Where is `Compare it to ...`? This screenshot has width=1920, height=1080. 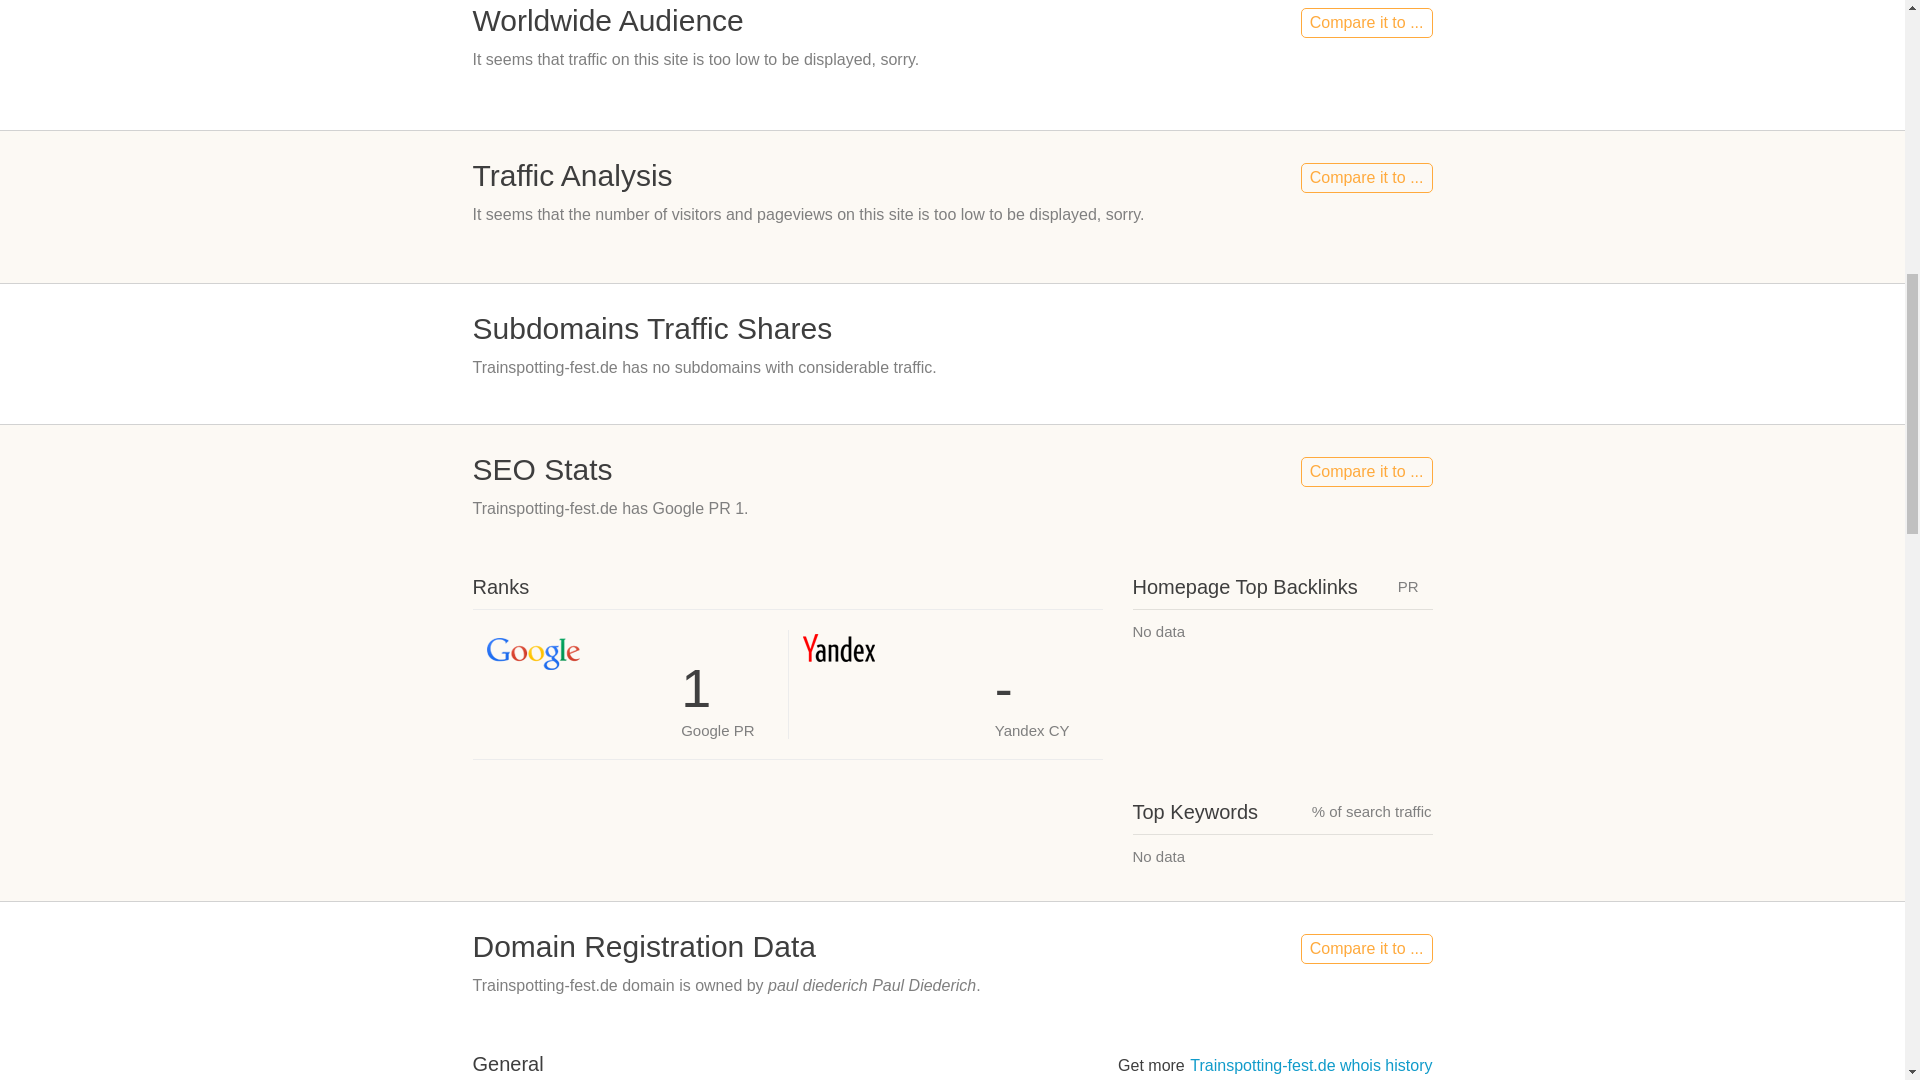 Compare it to ... is located at coordinates (1366, 22).